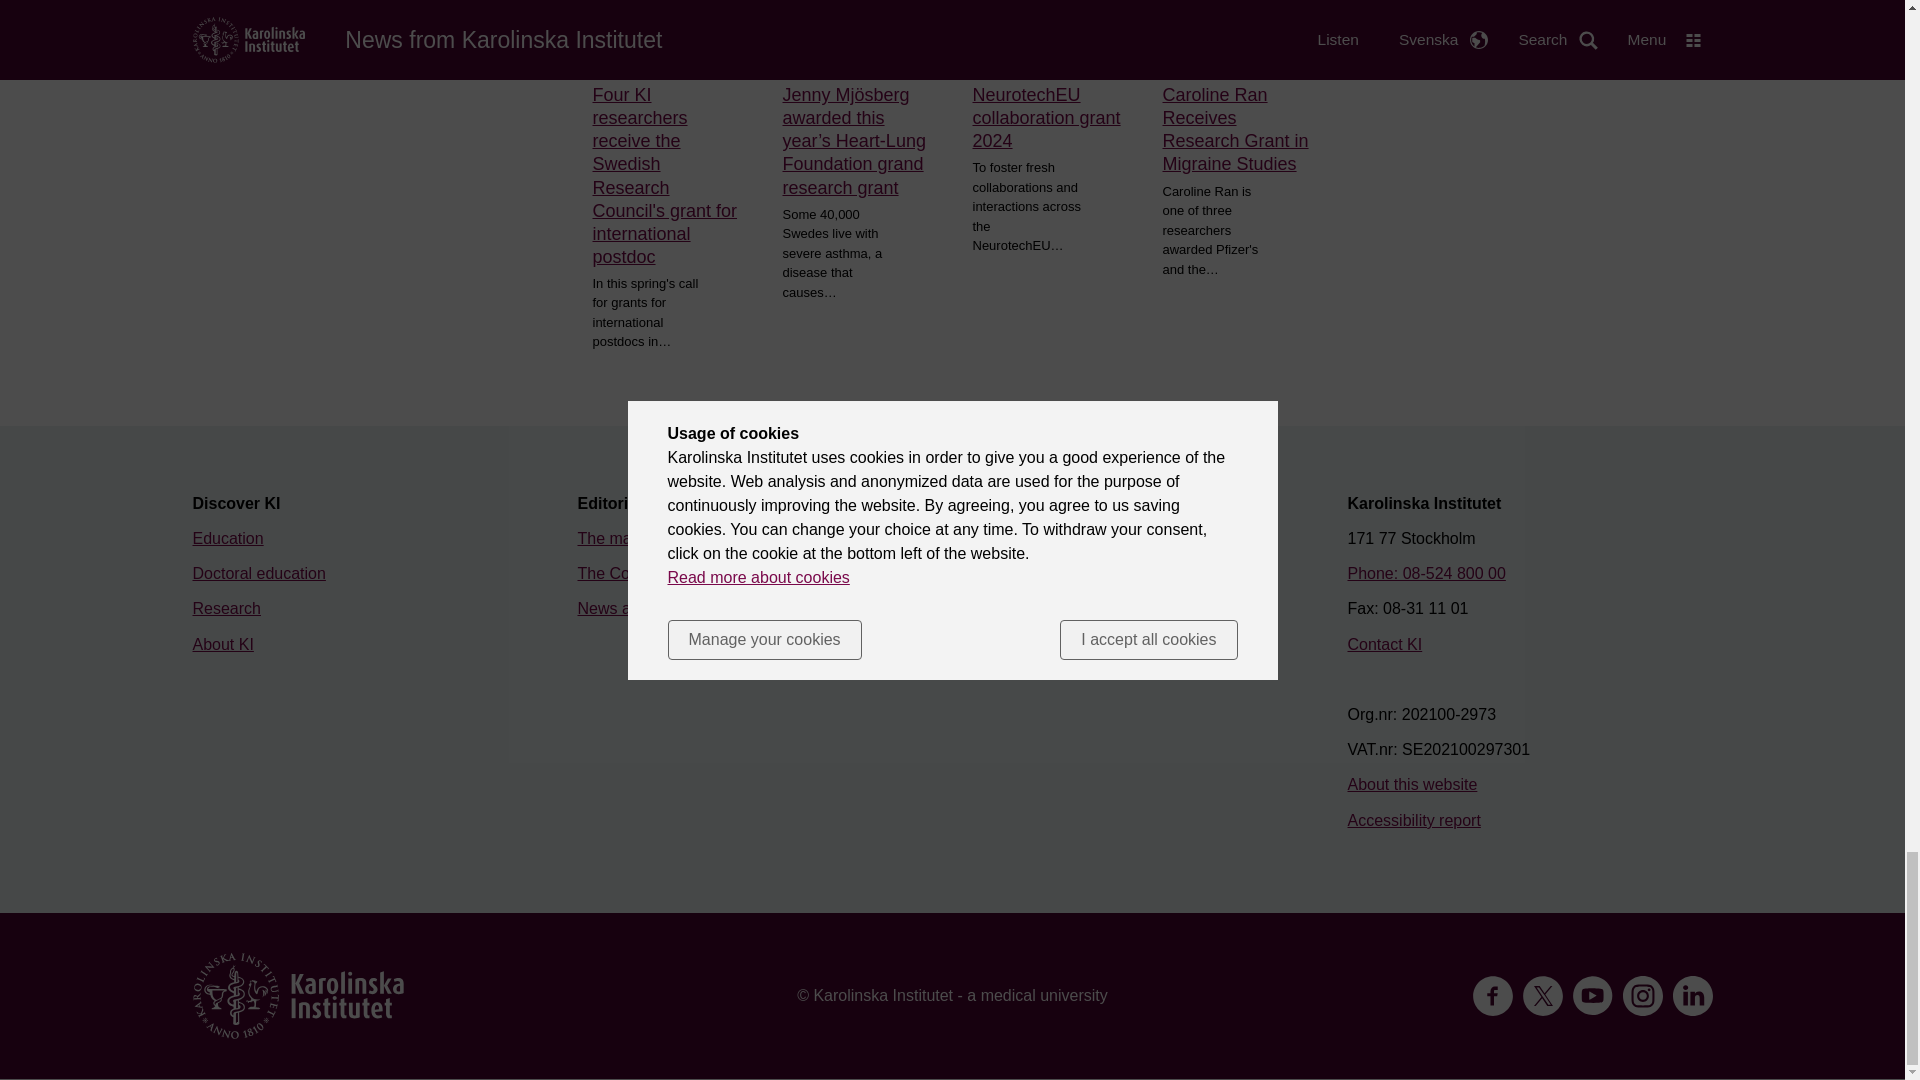 Image resolution: width=1920 pixels, height=1080 pixels. Describe the element at coordinates (1046, 118) in the screenshot. I see `NeurotechEU collaboration grant 2024` at that location.